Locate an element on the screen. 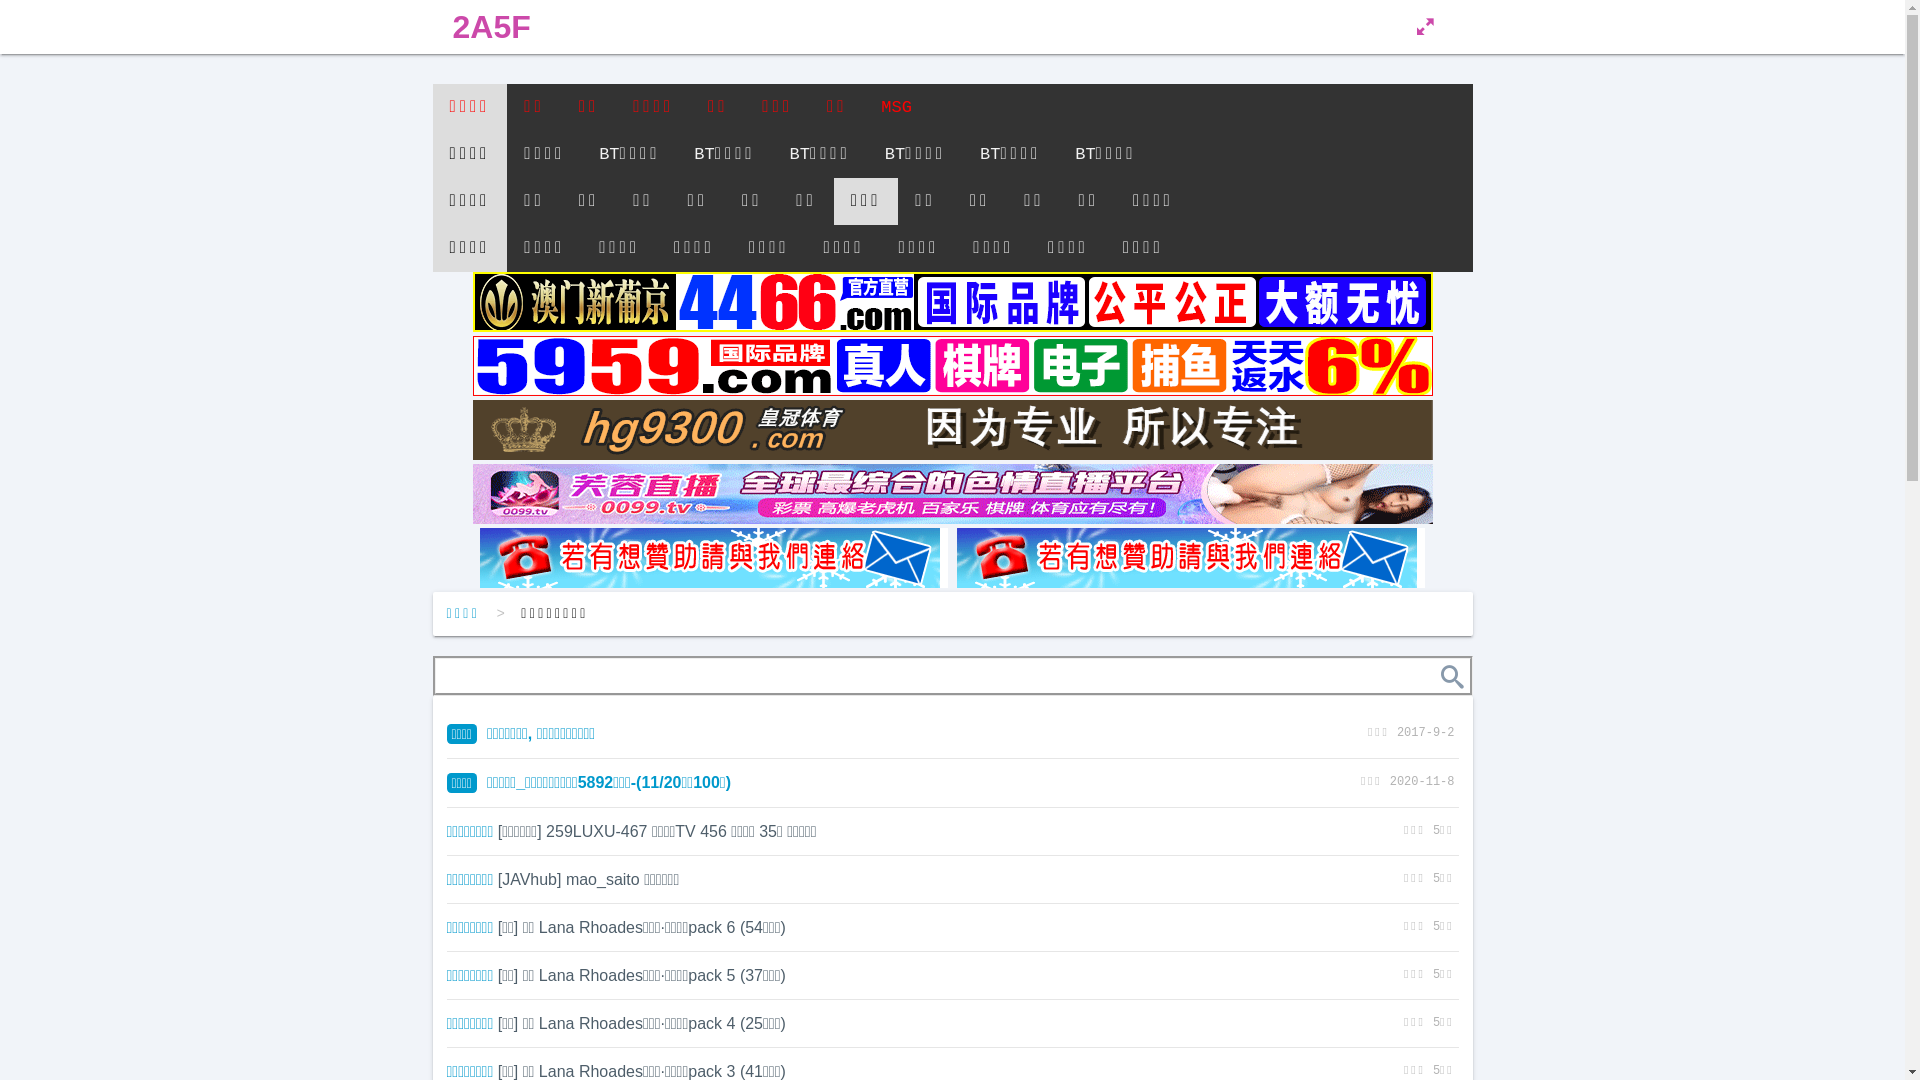  MSG is located at coordinates (896, 108).